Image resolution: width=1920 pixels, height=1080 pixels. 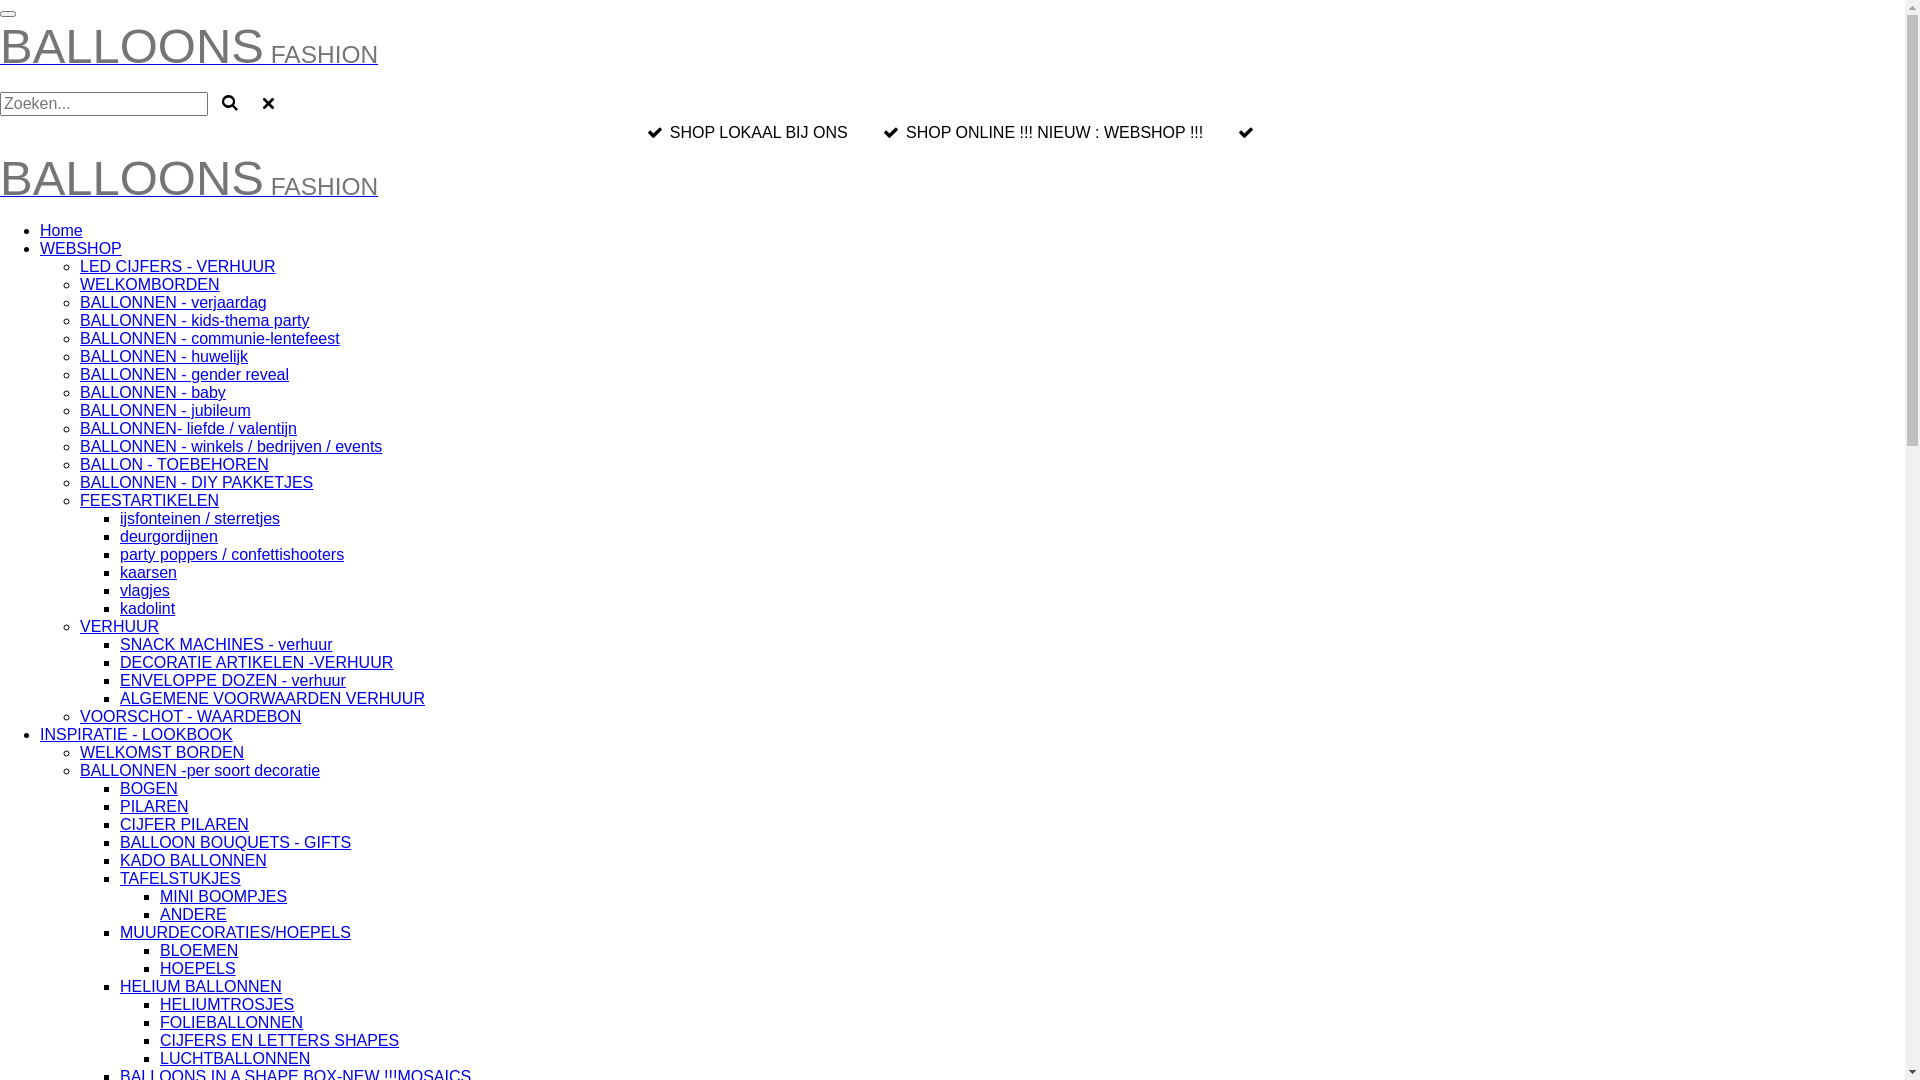 I want to click on BALLONNEN - winkels / bedrijven / events, so click(x=231, y=446).